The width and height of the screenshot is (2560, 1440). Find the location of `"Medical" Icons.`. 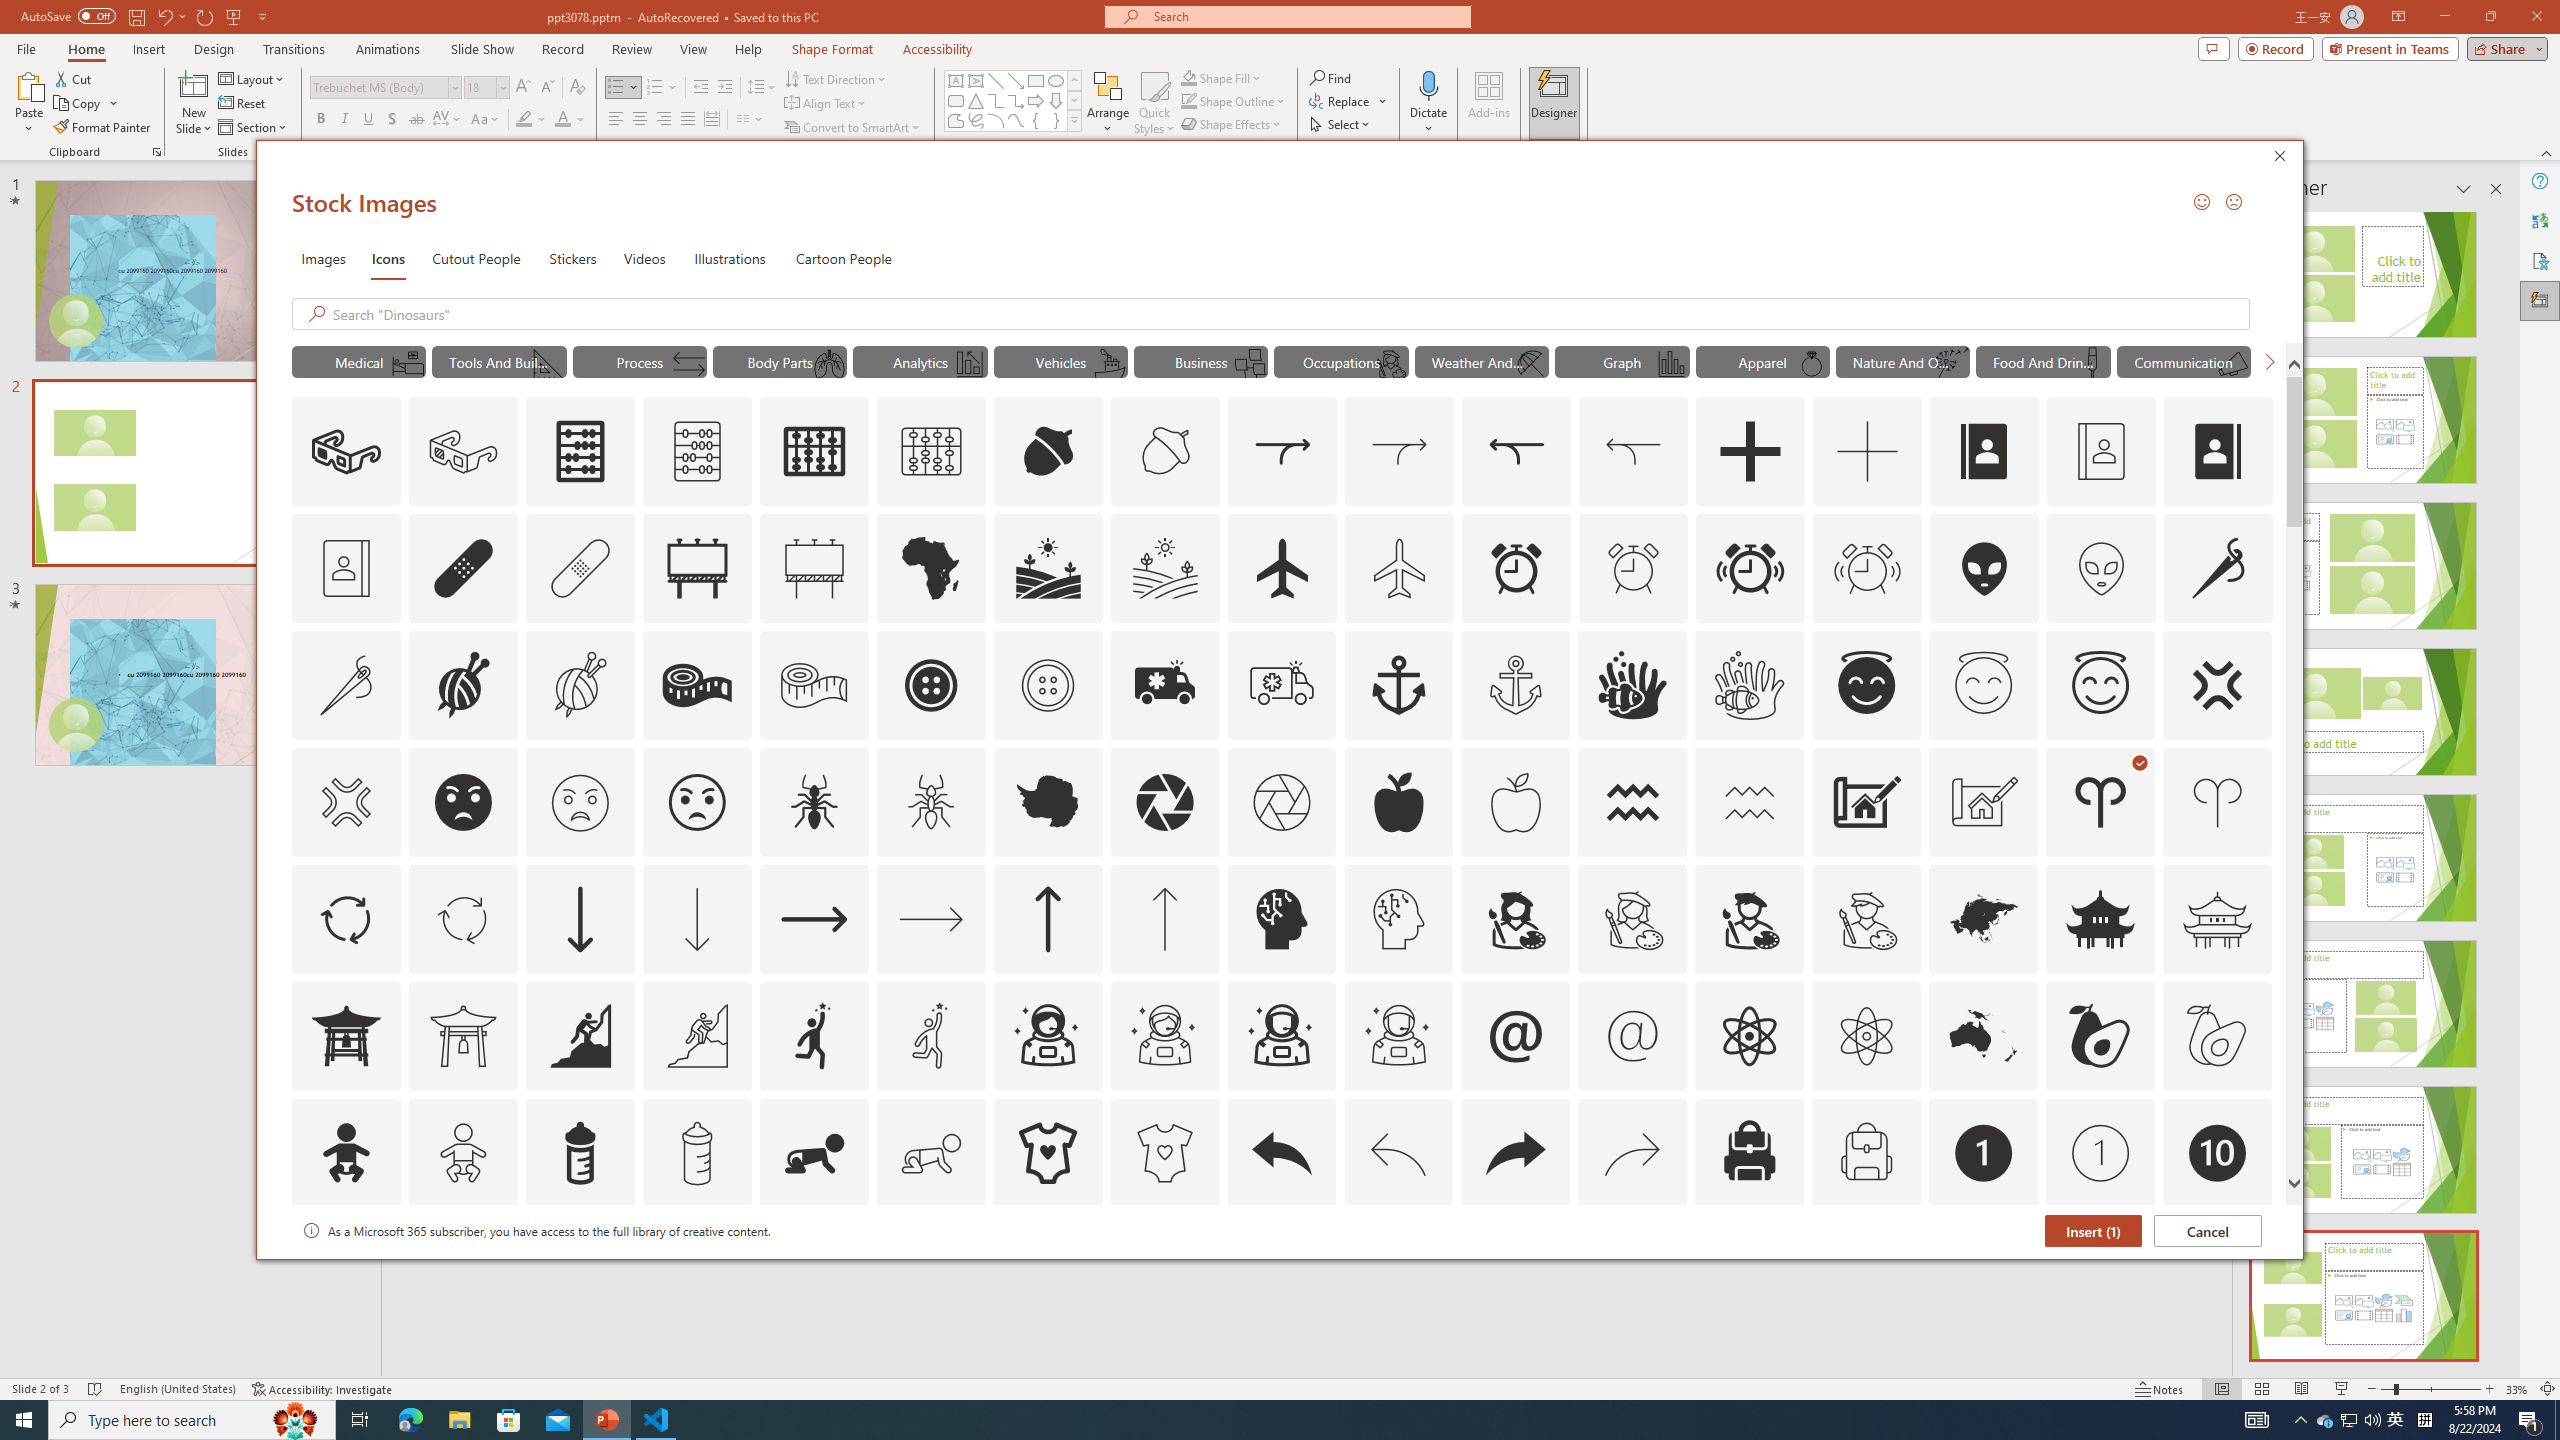

"Medical" Icons. is located at coordinates (358, 361).